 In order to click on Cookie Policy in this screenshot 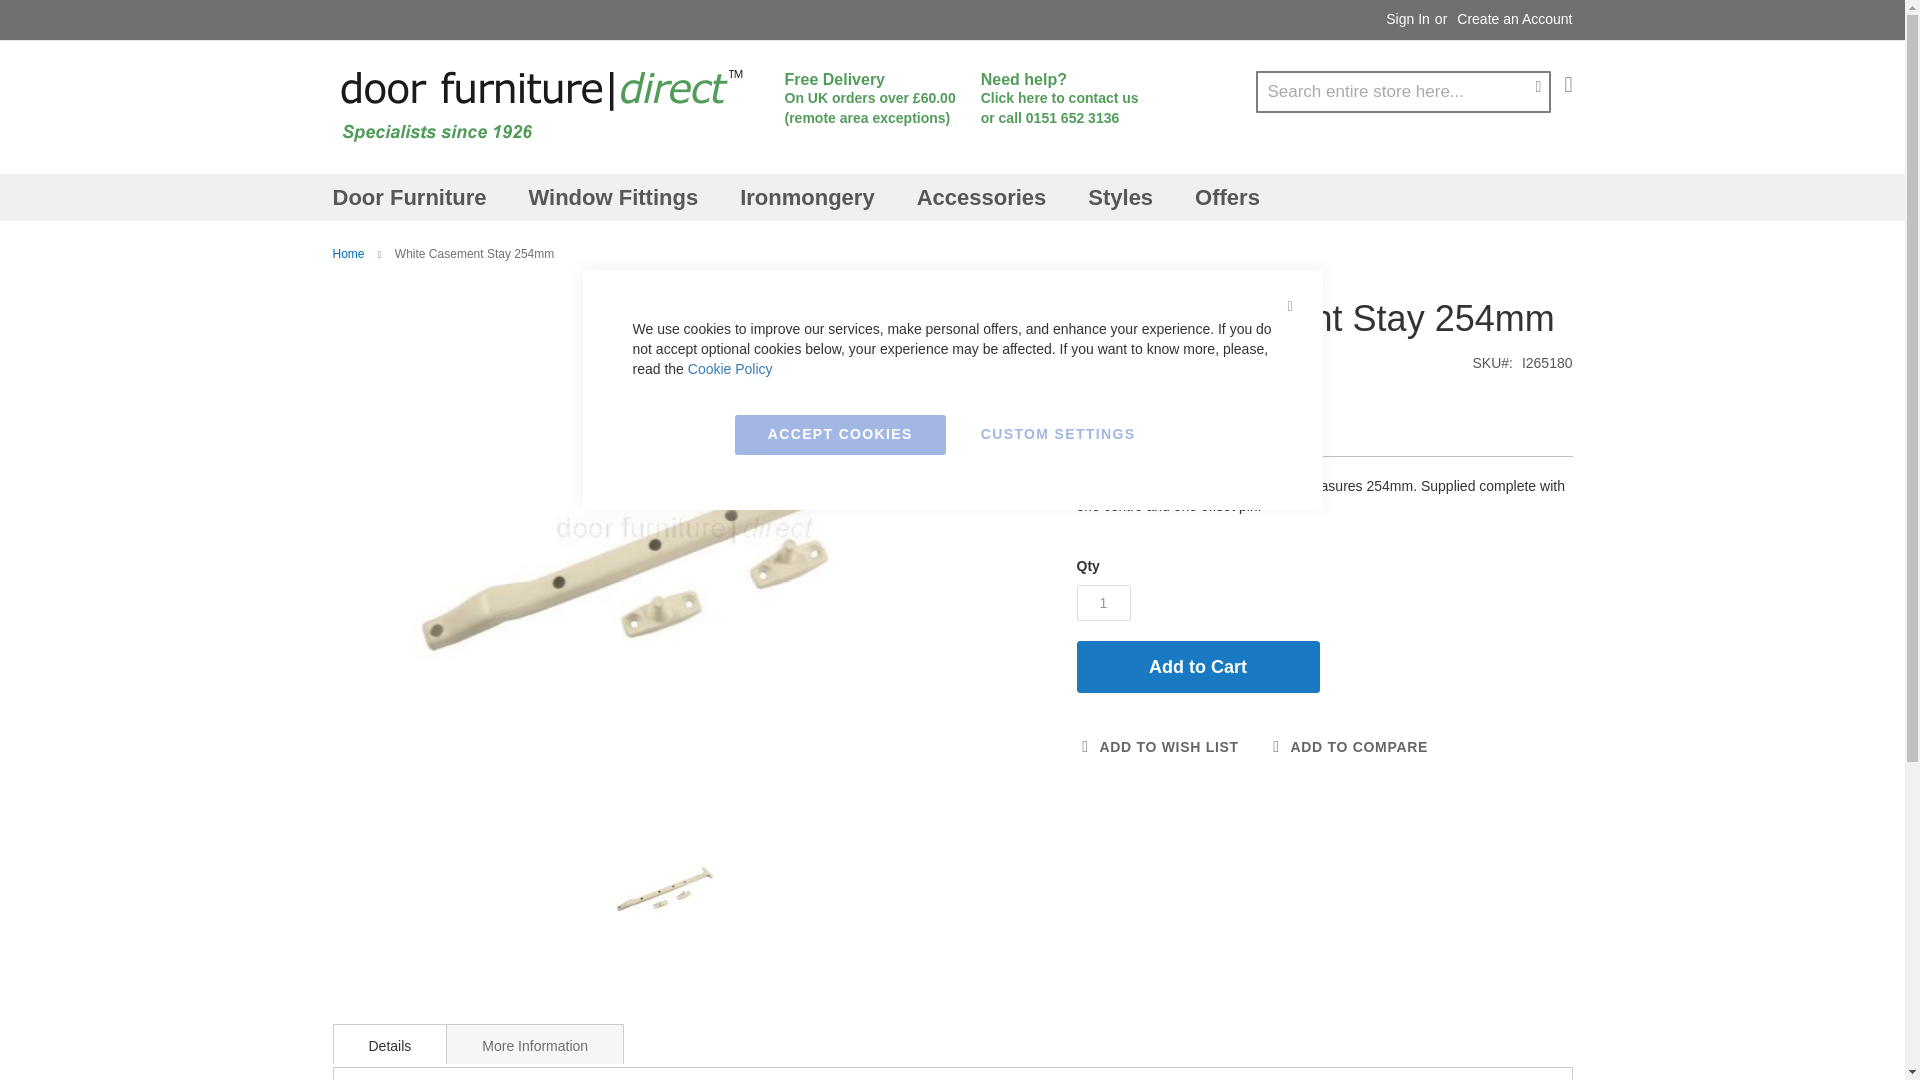, I will do `click(730, 368)`.